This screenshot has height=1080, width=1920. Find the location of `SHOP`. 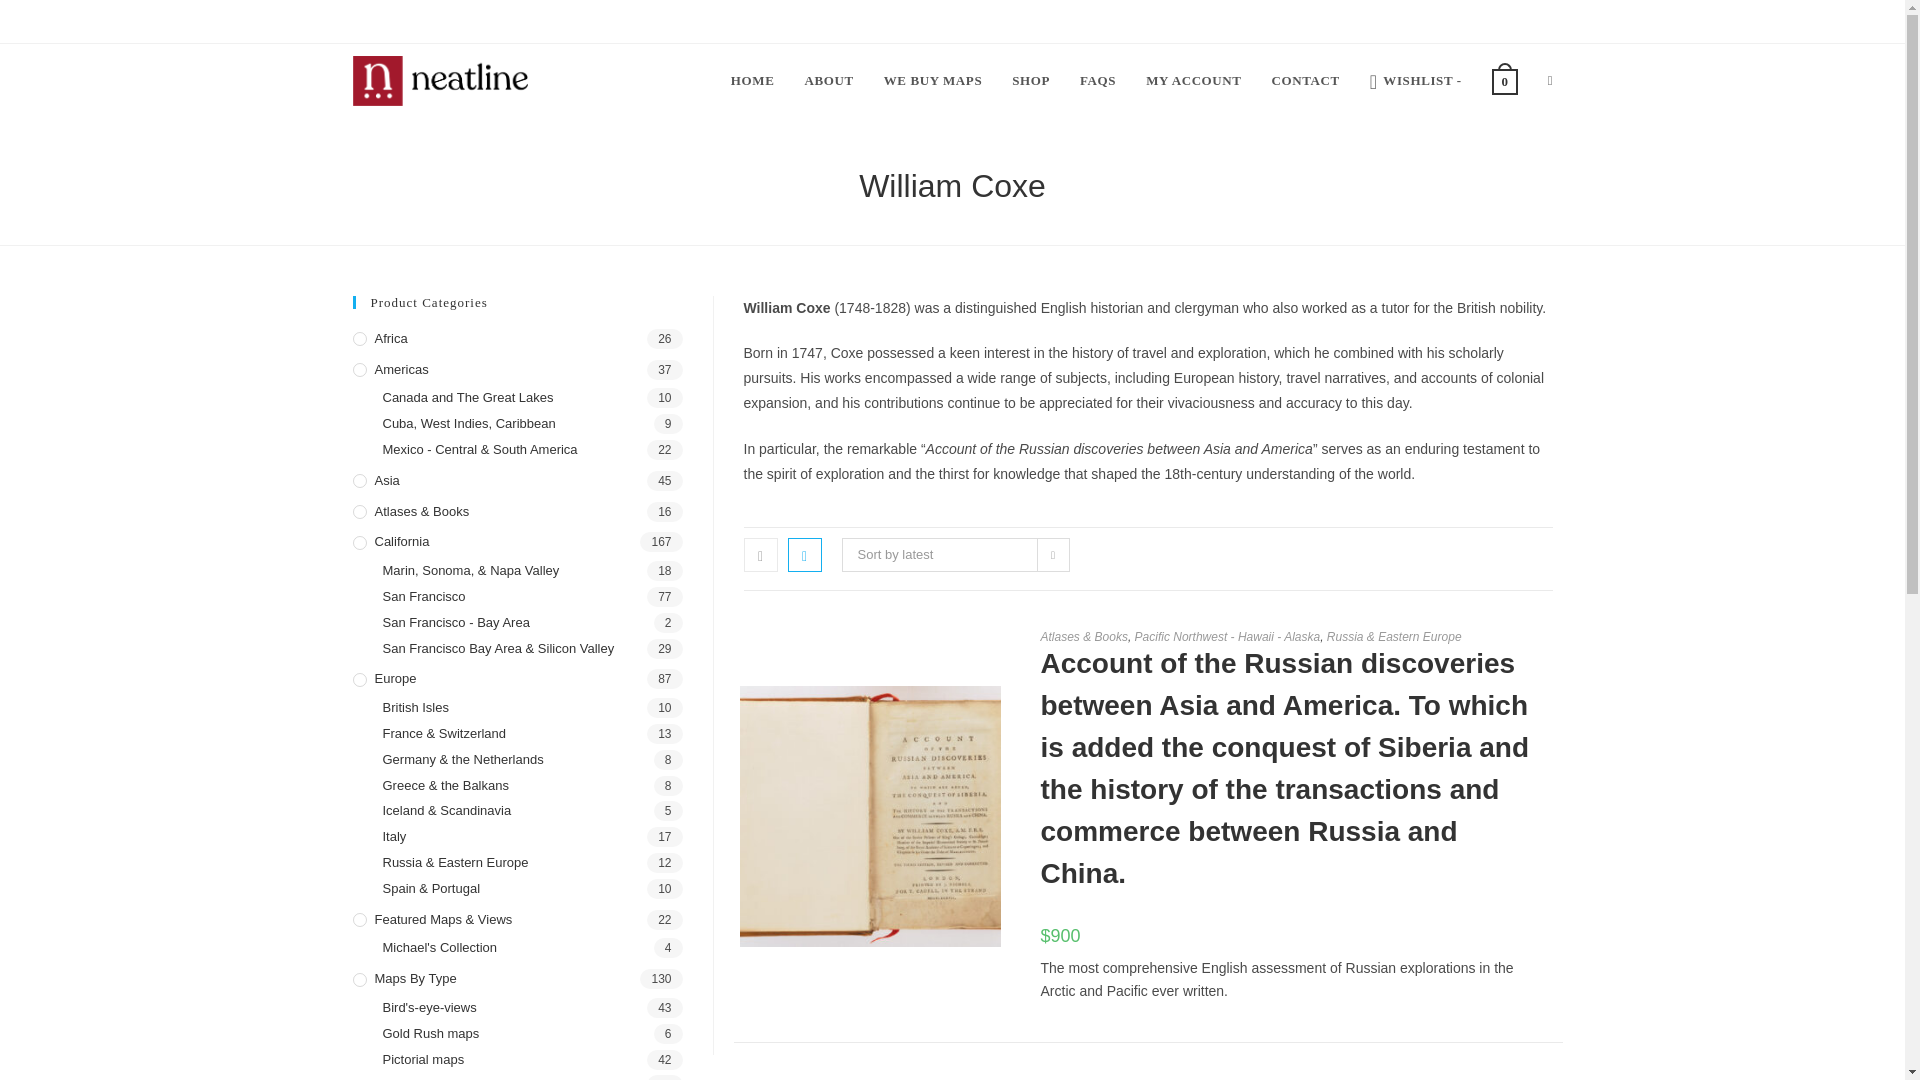

SHOP is located at coordinates (1030, 80).